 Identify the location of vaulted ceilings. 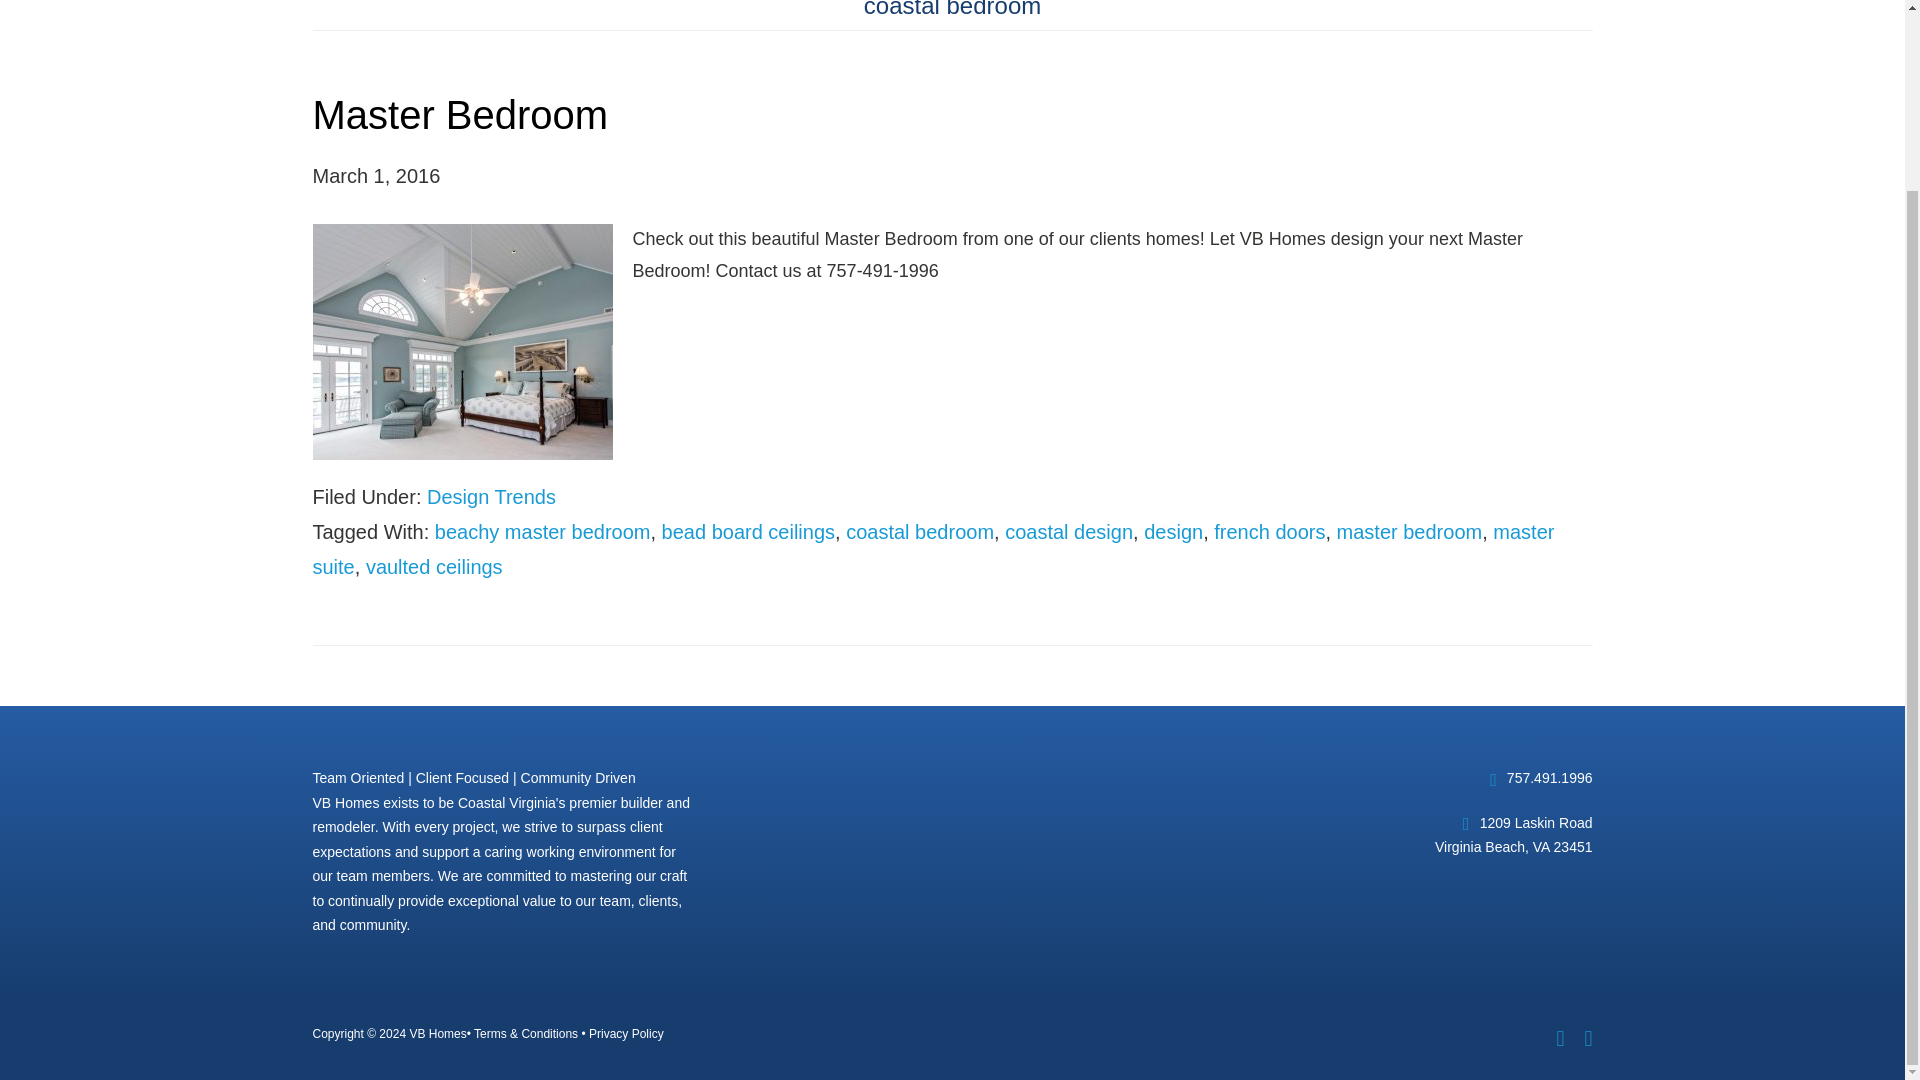
(434, 566).